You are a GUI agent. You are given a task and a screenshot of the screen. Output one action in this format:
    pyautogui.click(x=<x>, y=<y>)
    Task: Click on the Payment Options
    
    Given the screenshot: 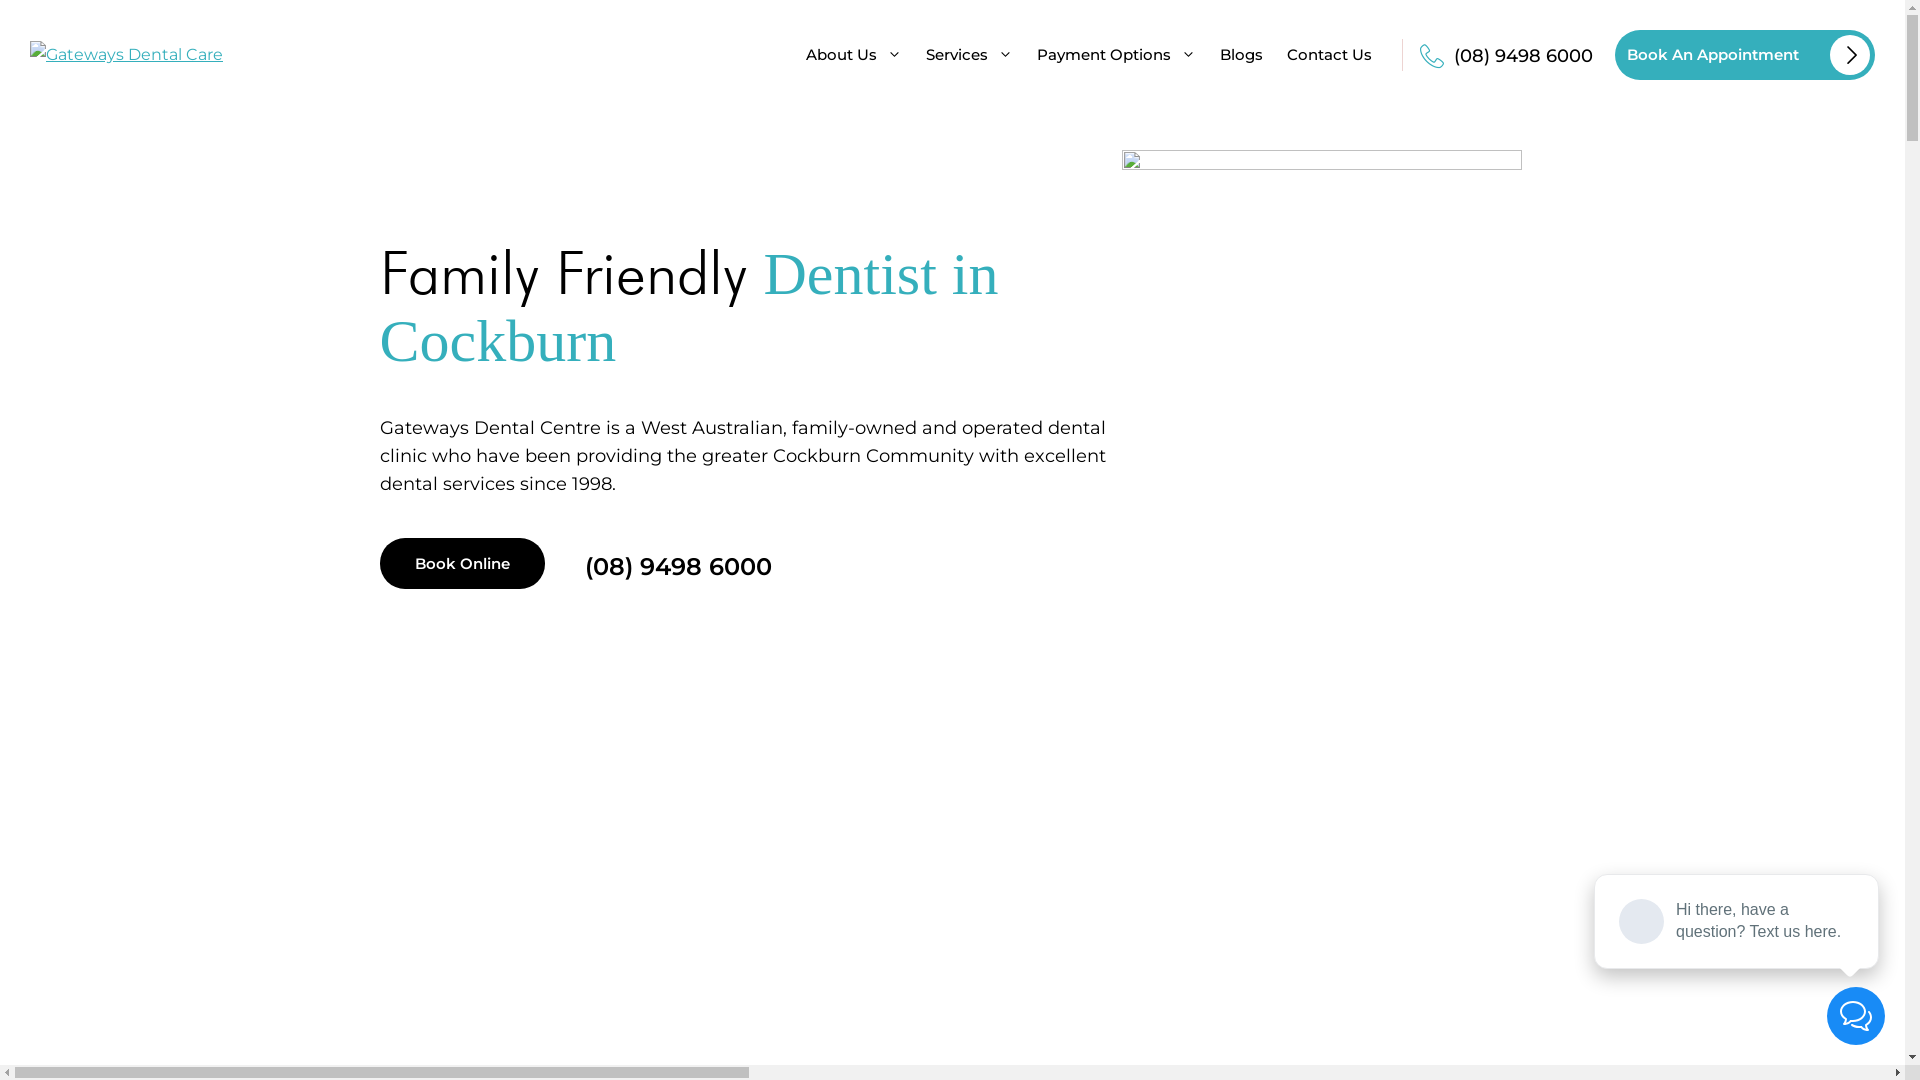 What is the action you would take?
    pyautogui.click(x=1116, y=55)
    